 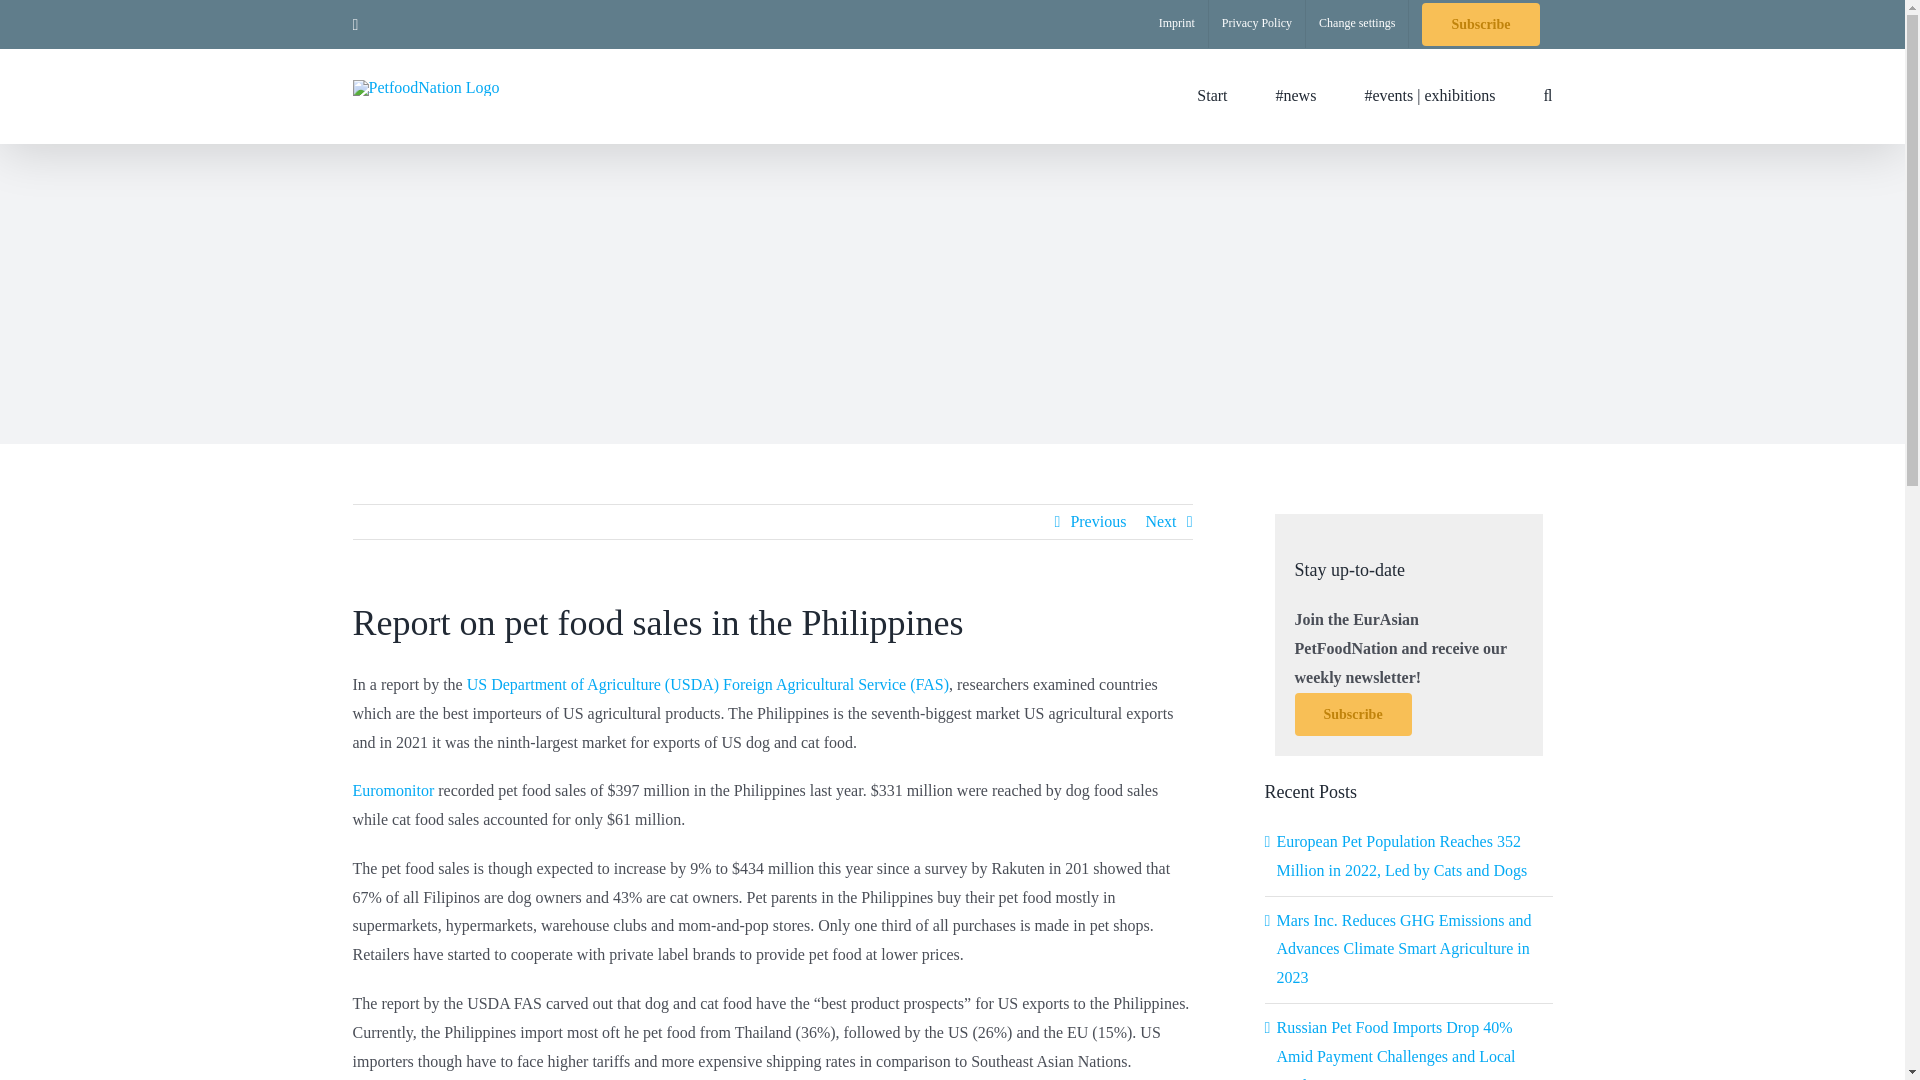 What do you see at coordinates (1176, 24) in the screenshot?
I see `Imprint` at bounding box center [1176, 24].